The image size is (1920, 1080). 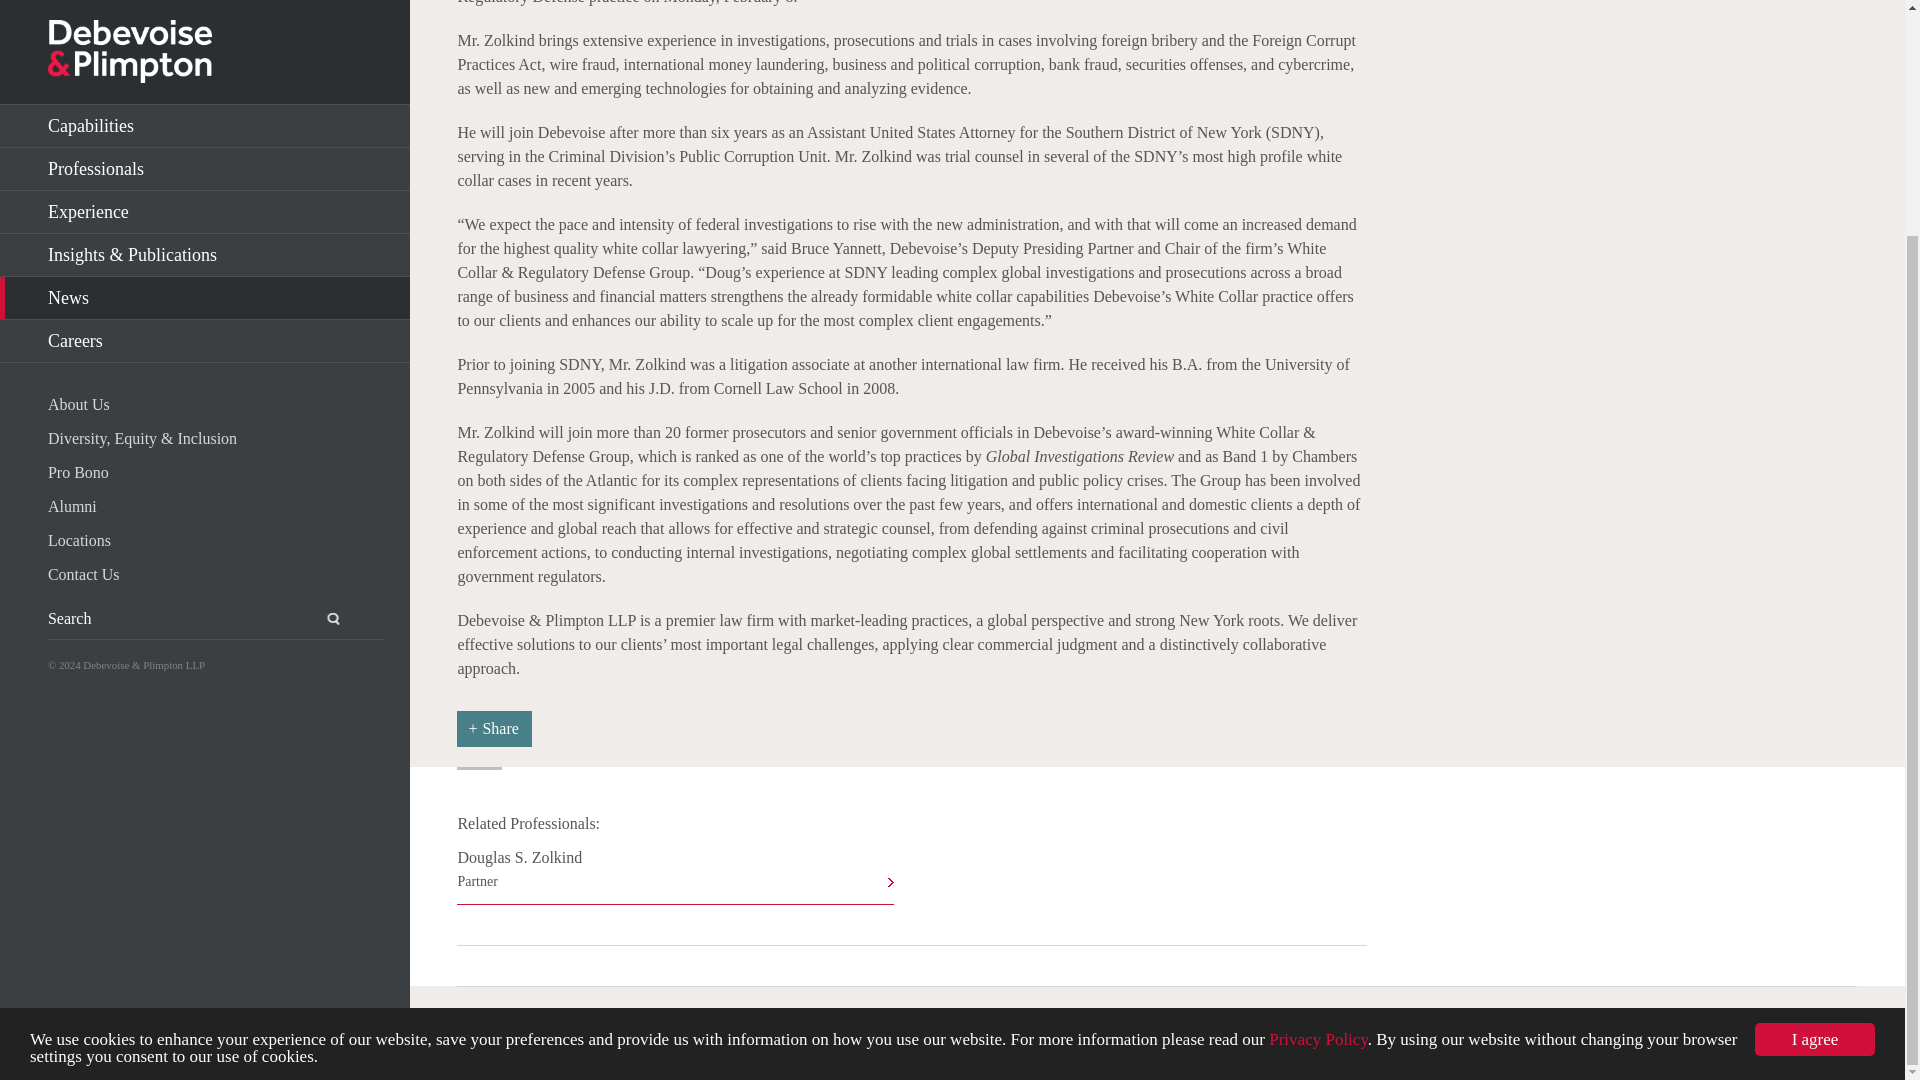 What do you see at coordinates (205, 16) in the screenshot?
I see `News` at bounding box center [205, 16].